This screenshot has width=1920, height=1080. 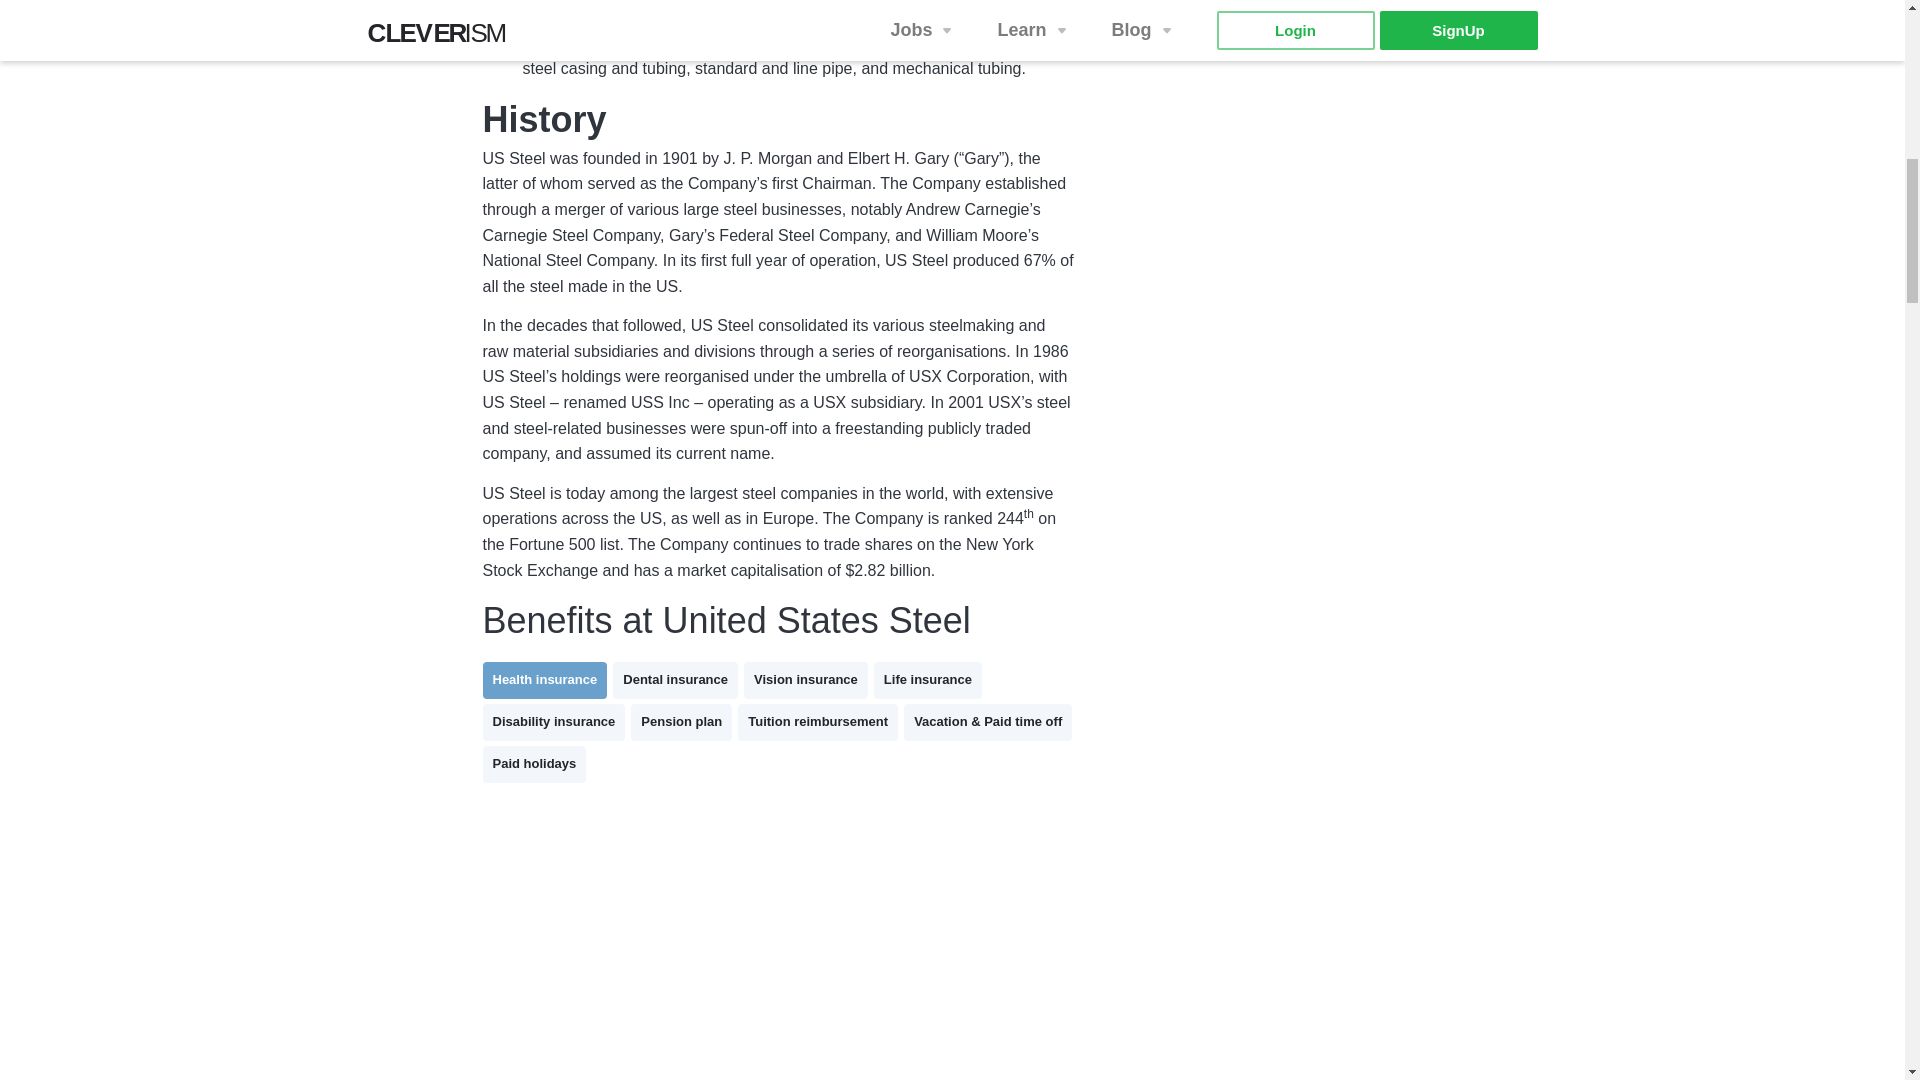 I want to click on Dental insurance, so click(x=674, y=680).